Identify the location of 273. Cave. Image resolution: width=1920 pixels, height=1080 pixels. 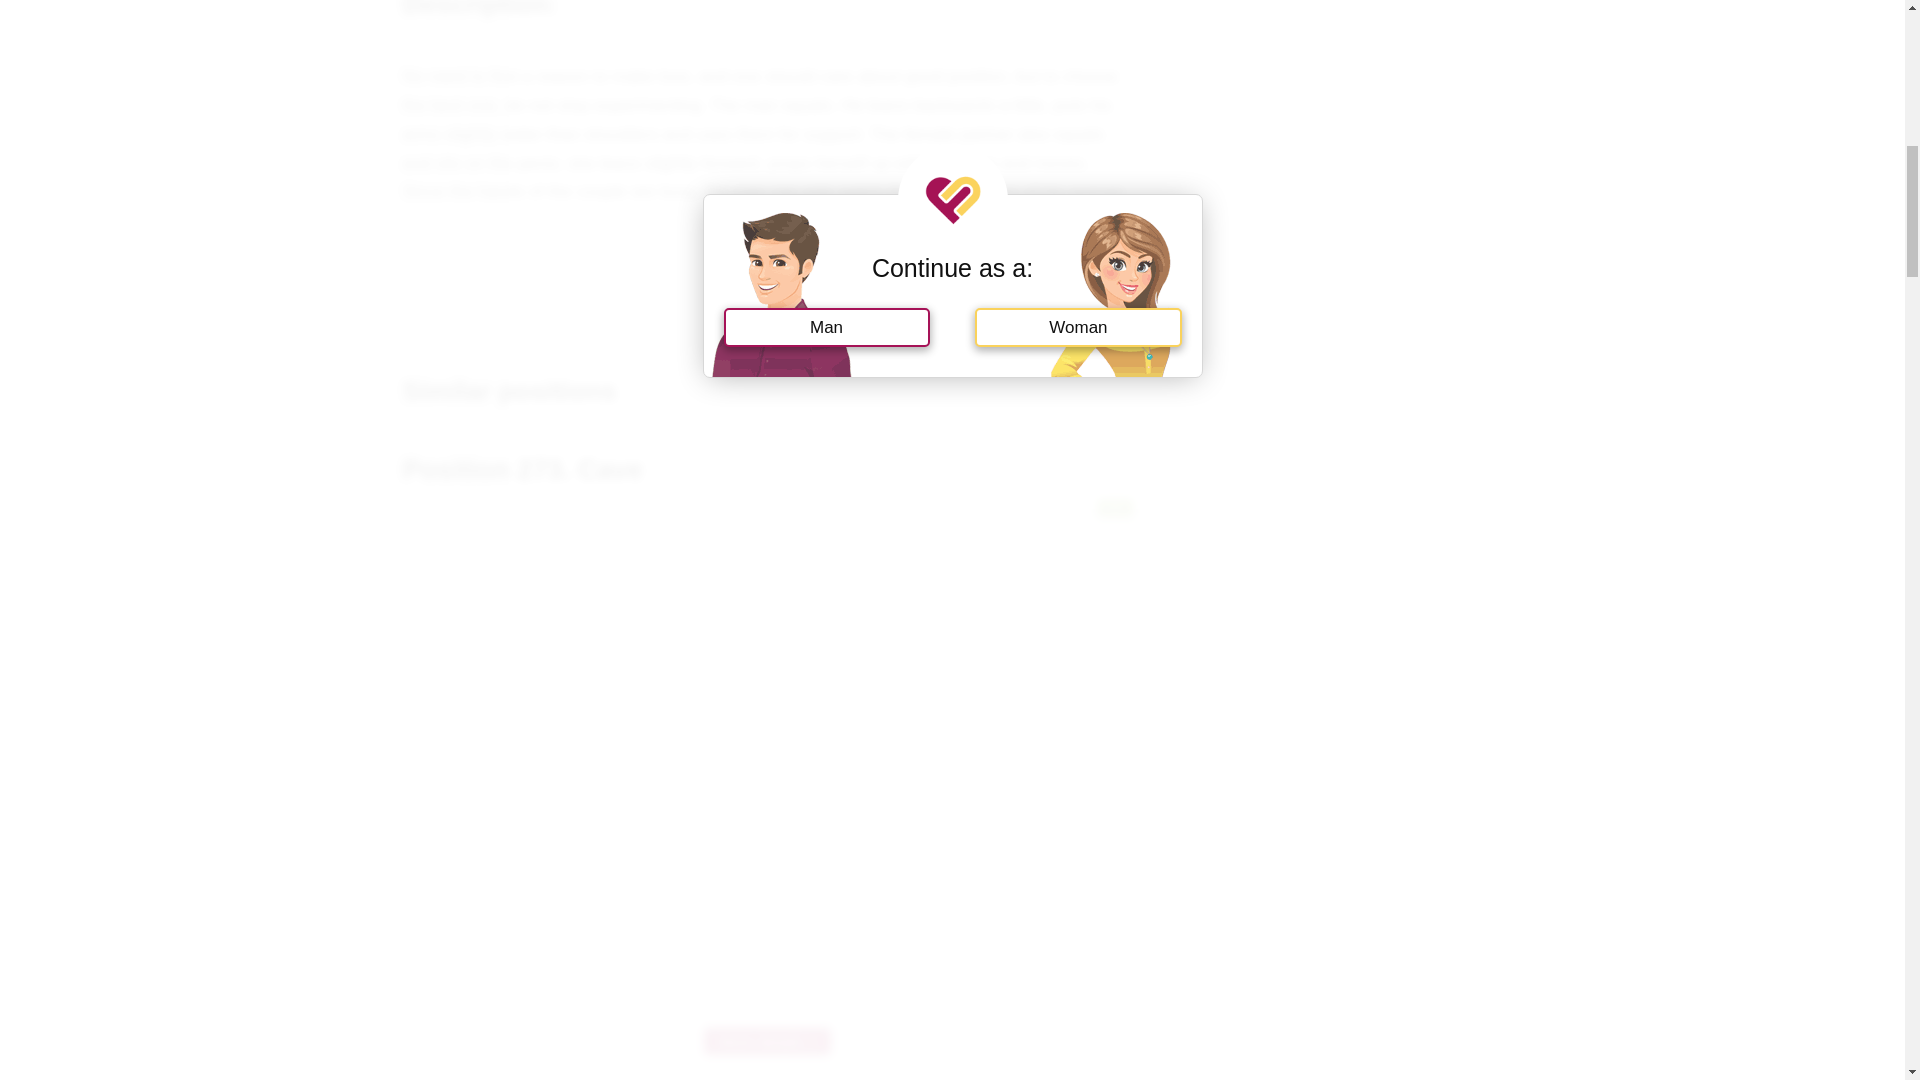
(766, 1042).